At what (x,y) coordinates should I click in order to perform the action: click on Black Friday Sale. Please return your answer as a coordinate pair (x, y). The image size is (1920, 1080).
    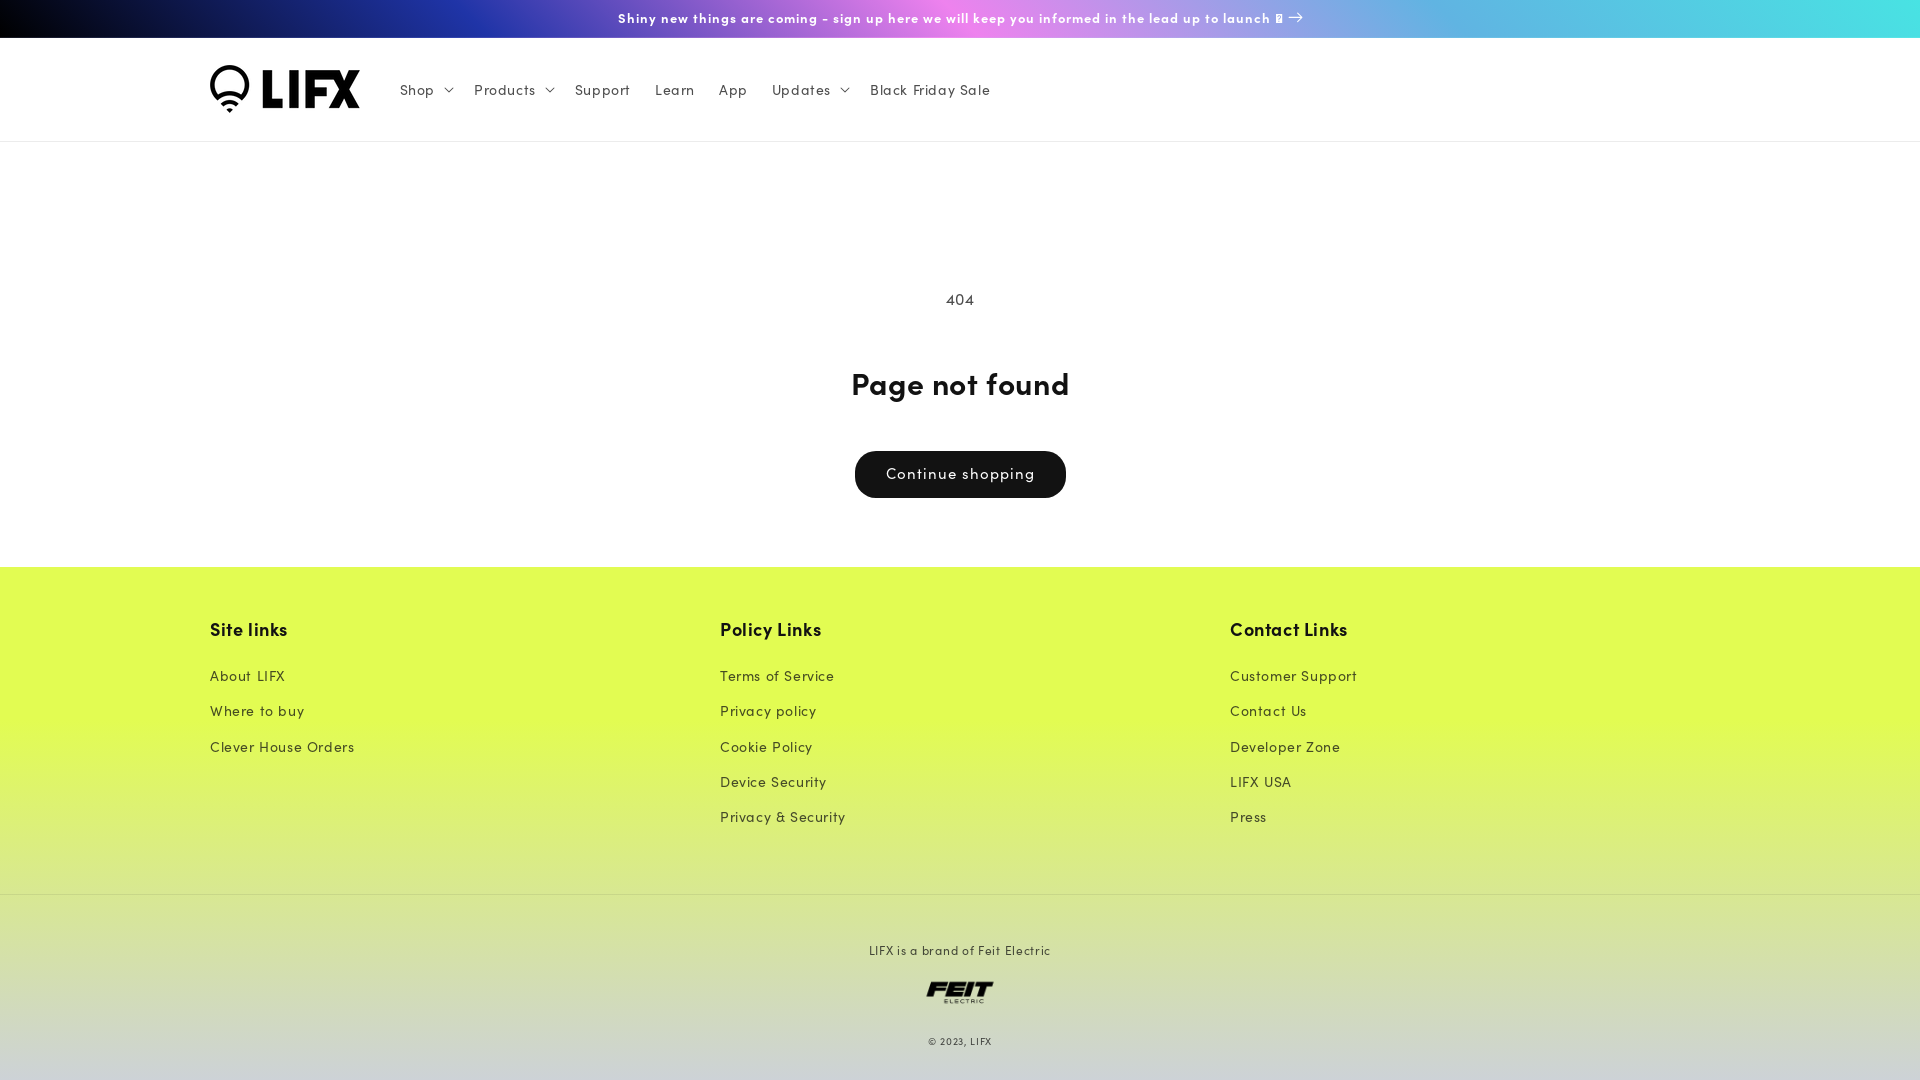
    Looking at the image, I should click on (930, 89).